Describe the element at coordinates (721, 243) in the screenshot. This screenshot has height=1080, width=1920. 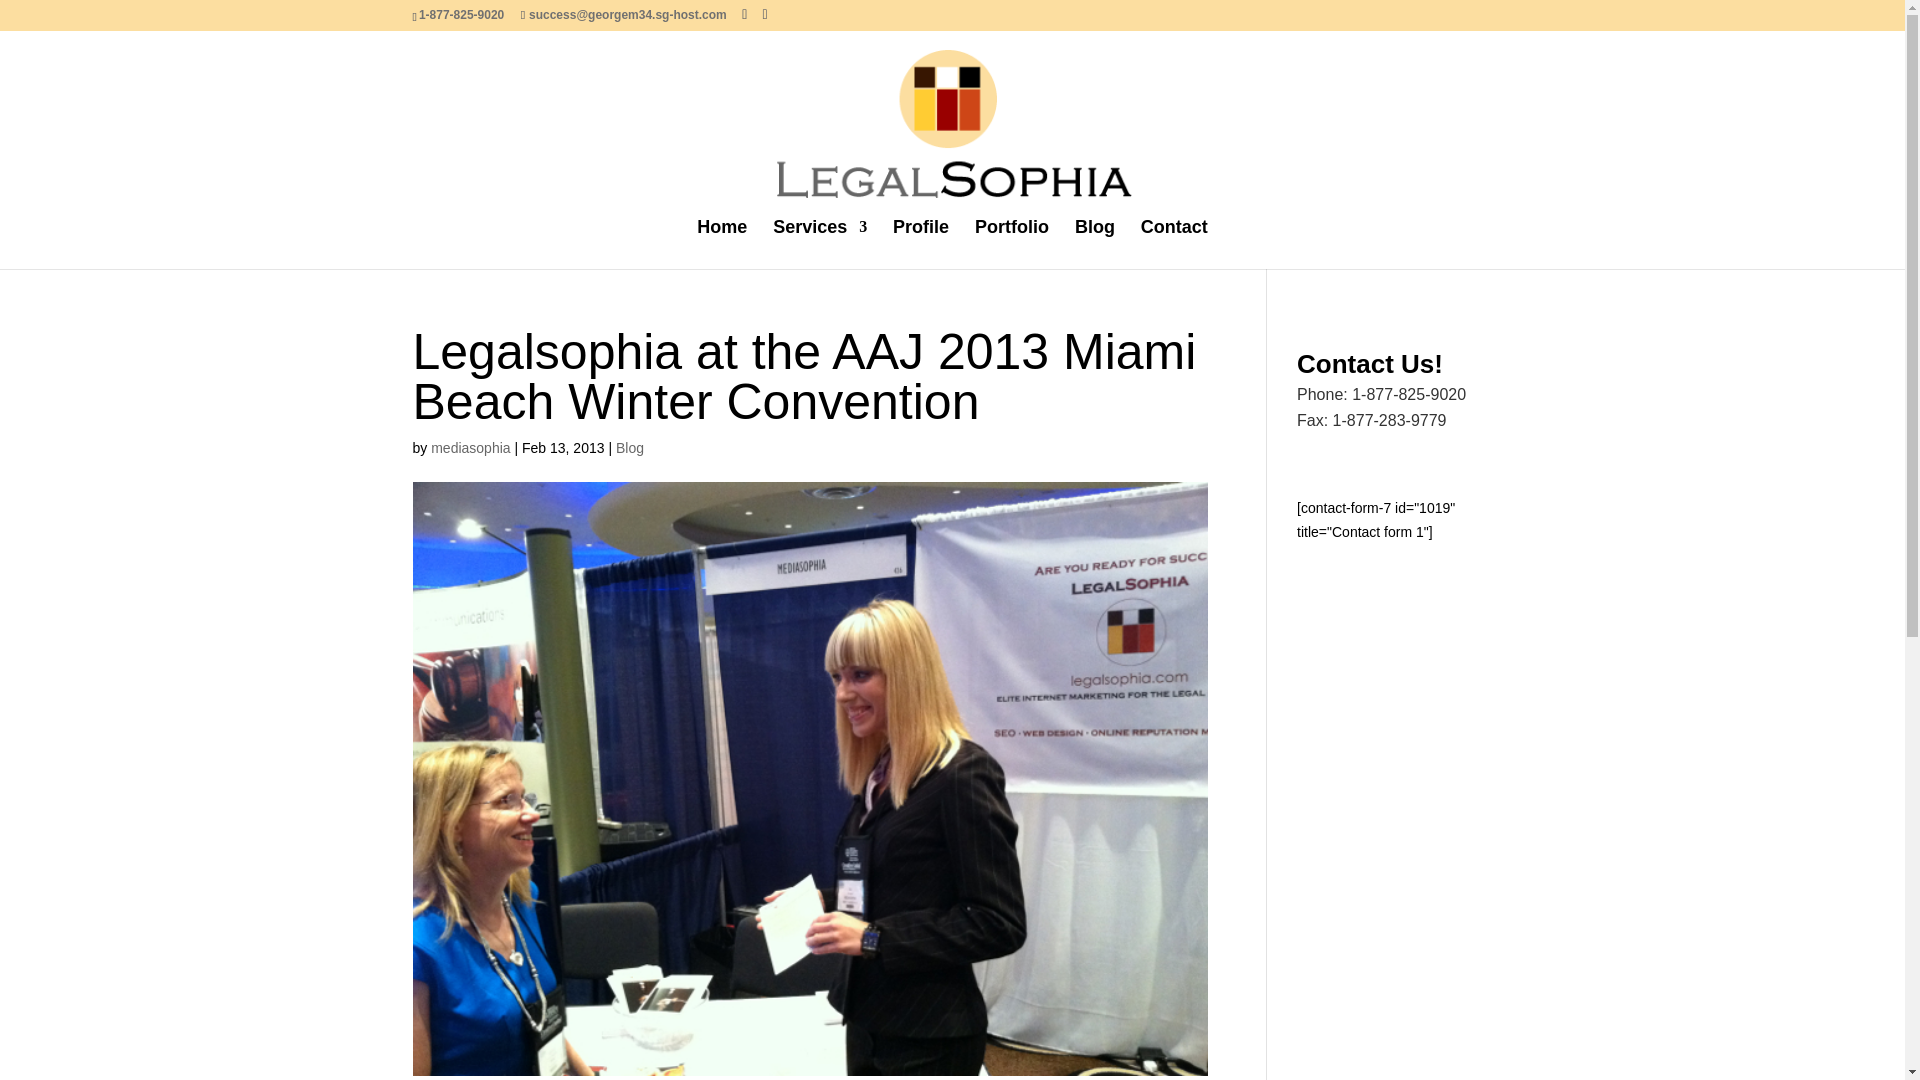
I see `Home` at that location.